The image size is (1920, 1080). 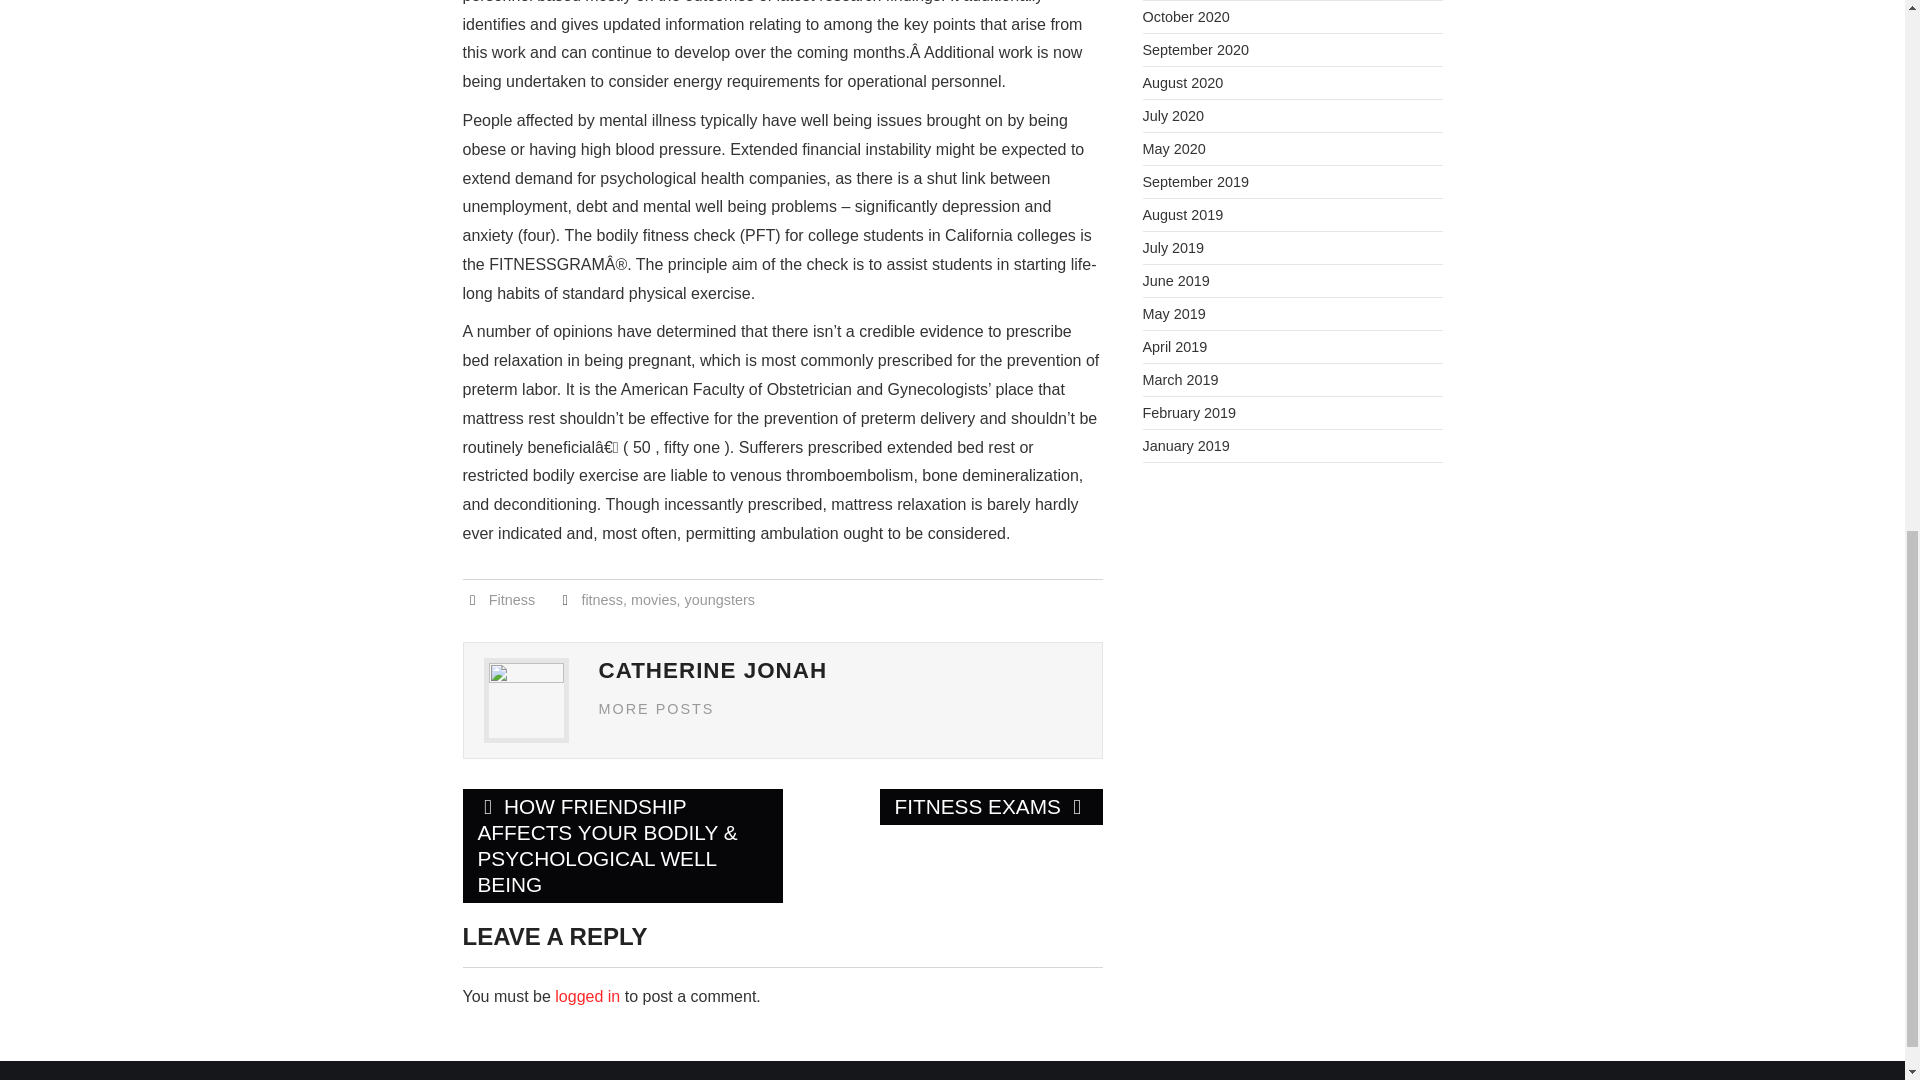 I want to click on July 2020, so click(x=1172, y=116).